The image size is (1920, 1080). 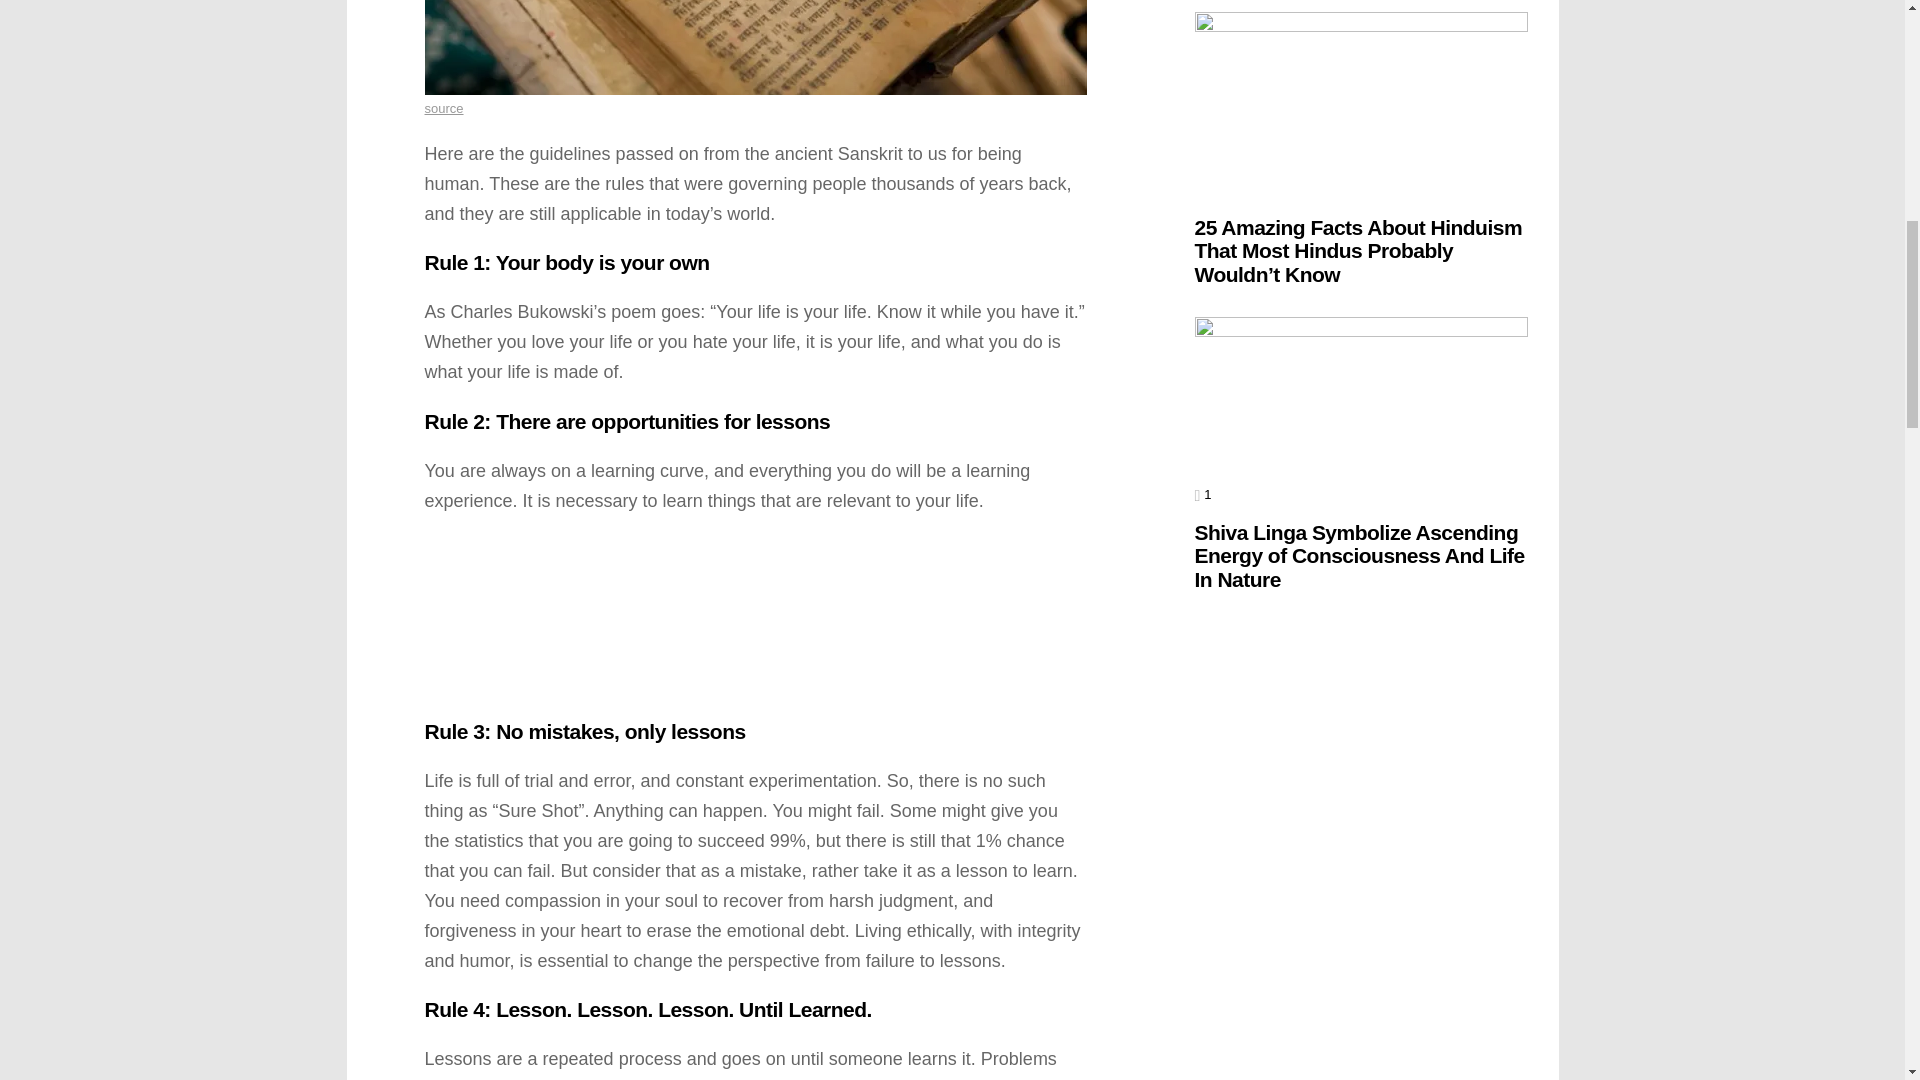 What do you see at coordinates (443, 108) in the screenshot?
I see `source` at bounding box center [443, 108].